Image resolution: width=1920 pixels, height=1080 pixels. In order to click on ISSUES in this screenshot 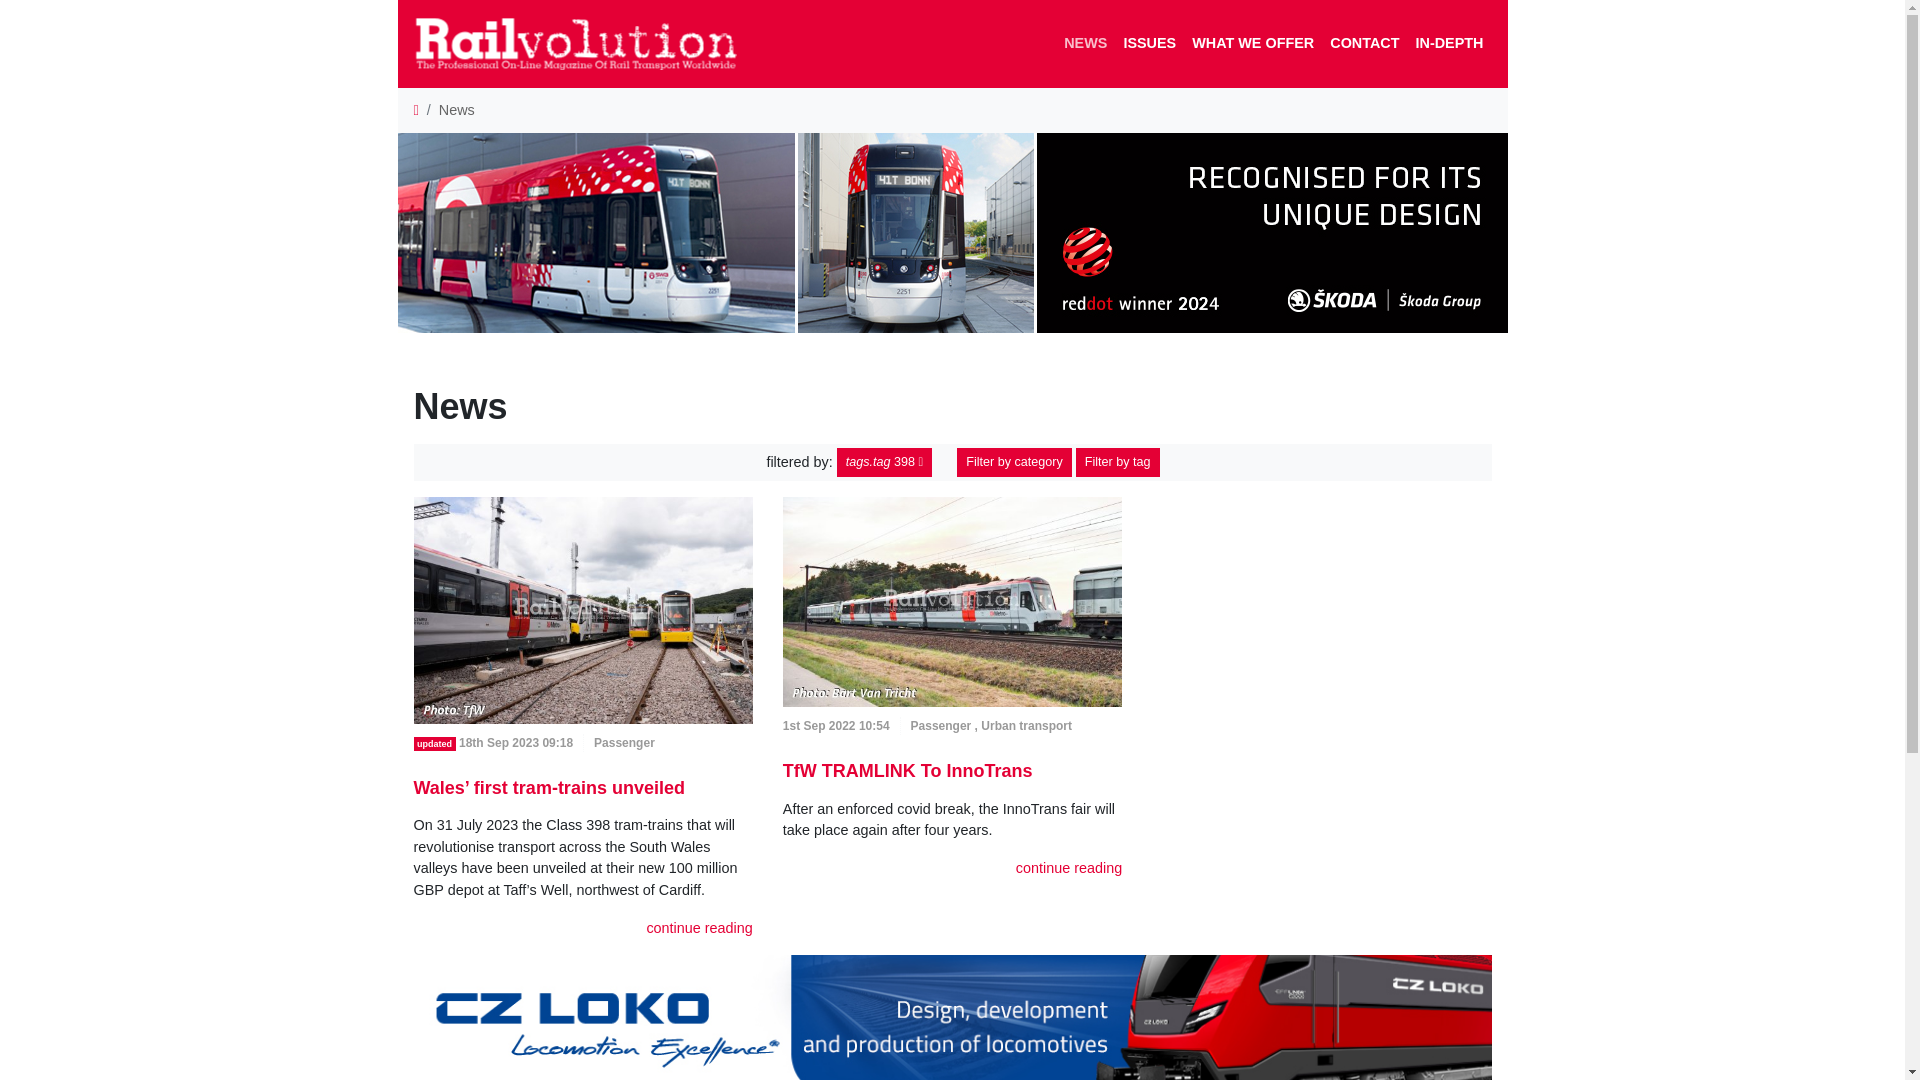, I will do `click(1150, 43)`.